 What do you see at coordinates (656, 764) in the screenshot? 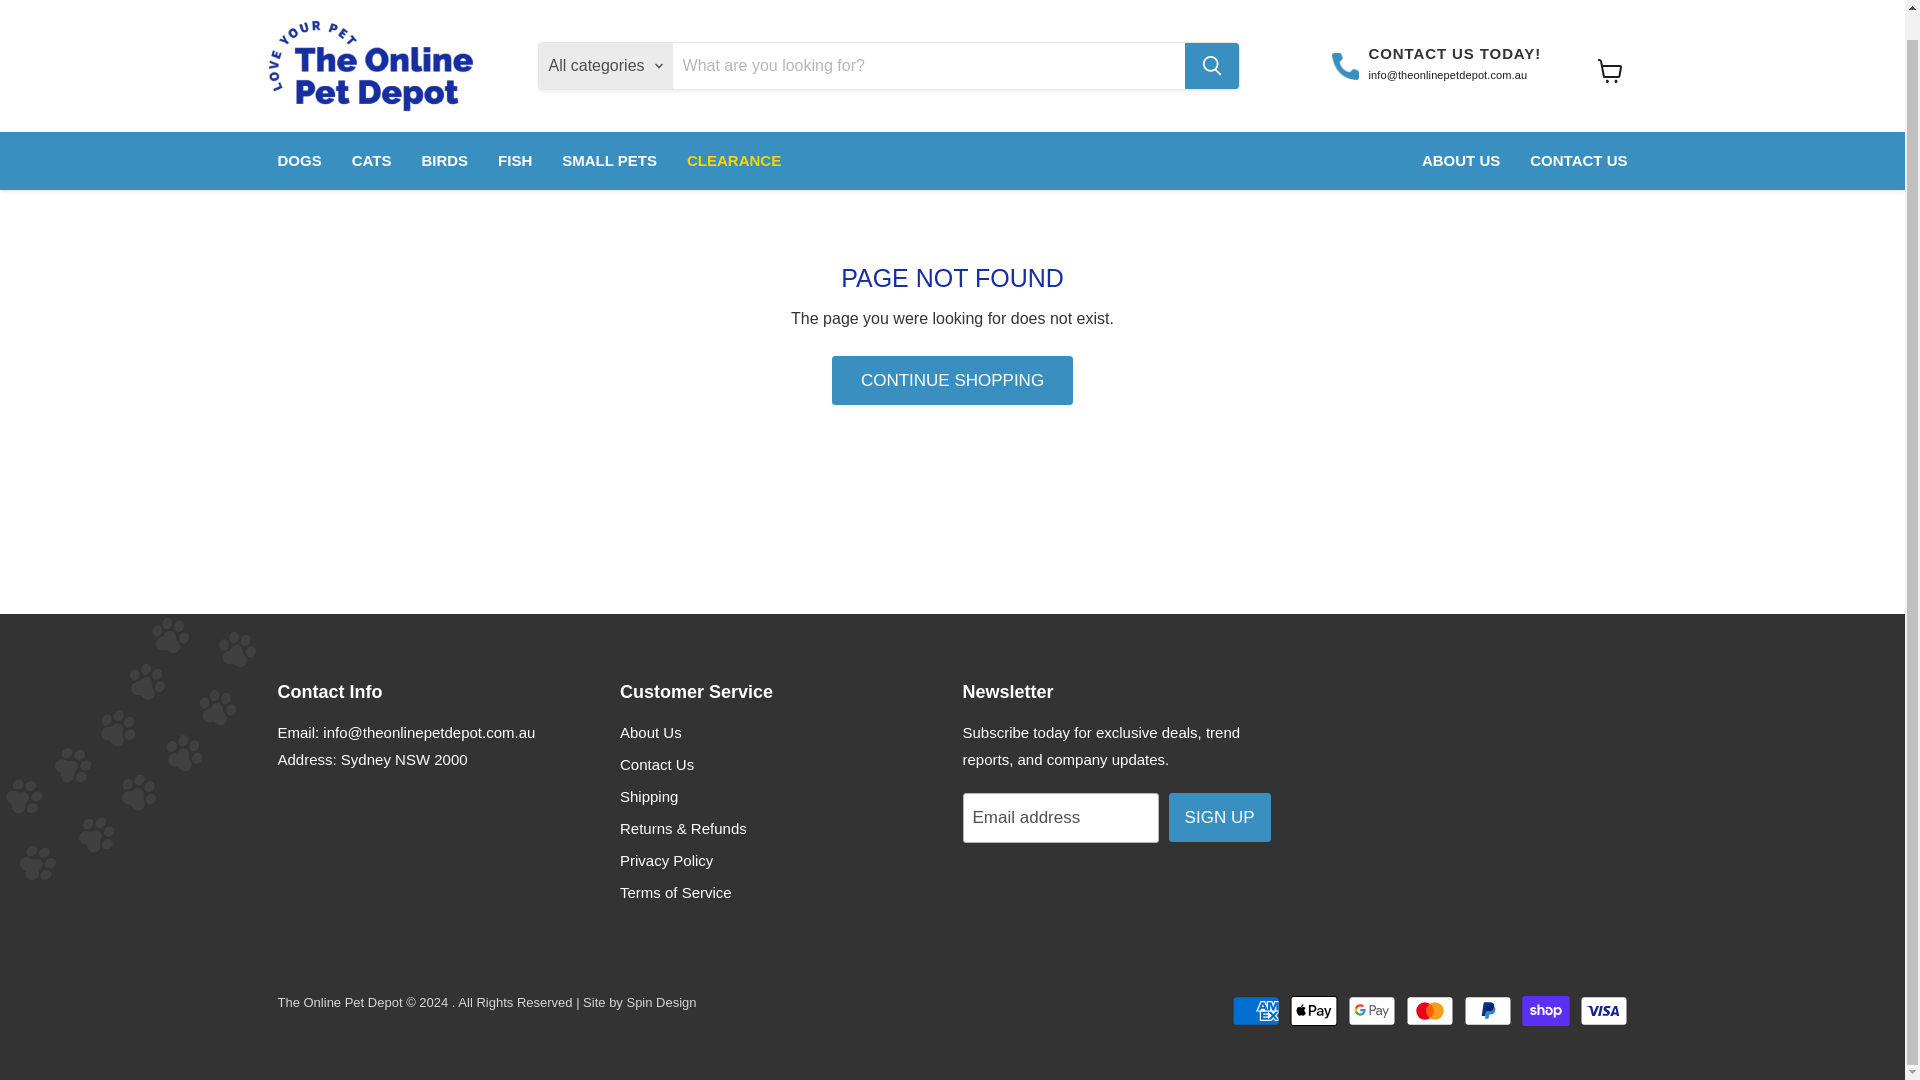
I see `Contact Us` at bounding box center [656, 764].